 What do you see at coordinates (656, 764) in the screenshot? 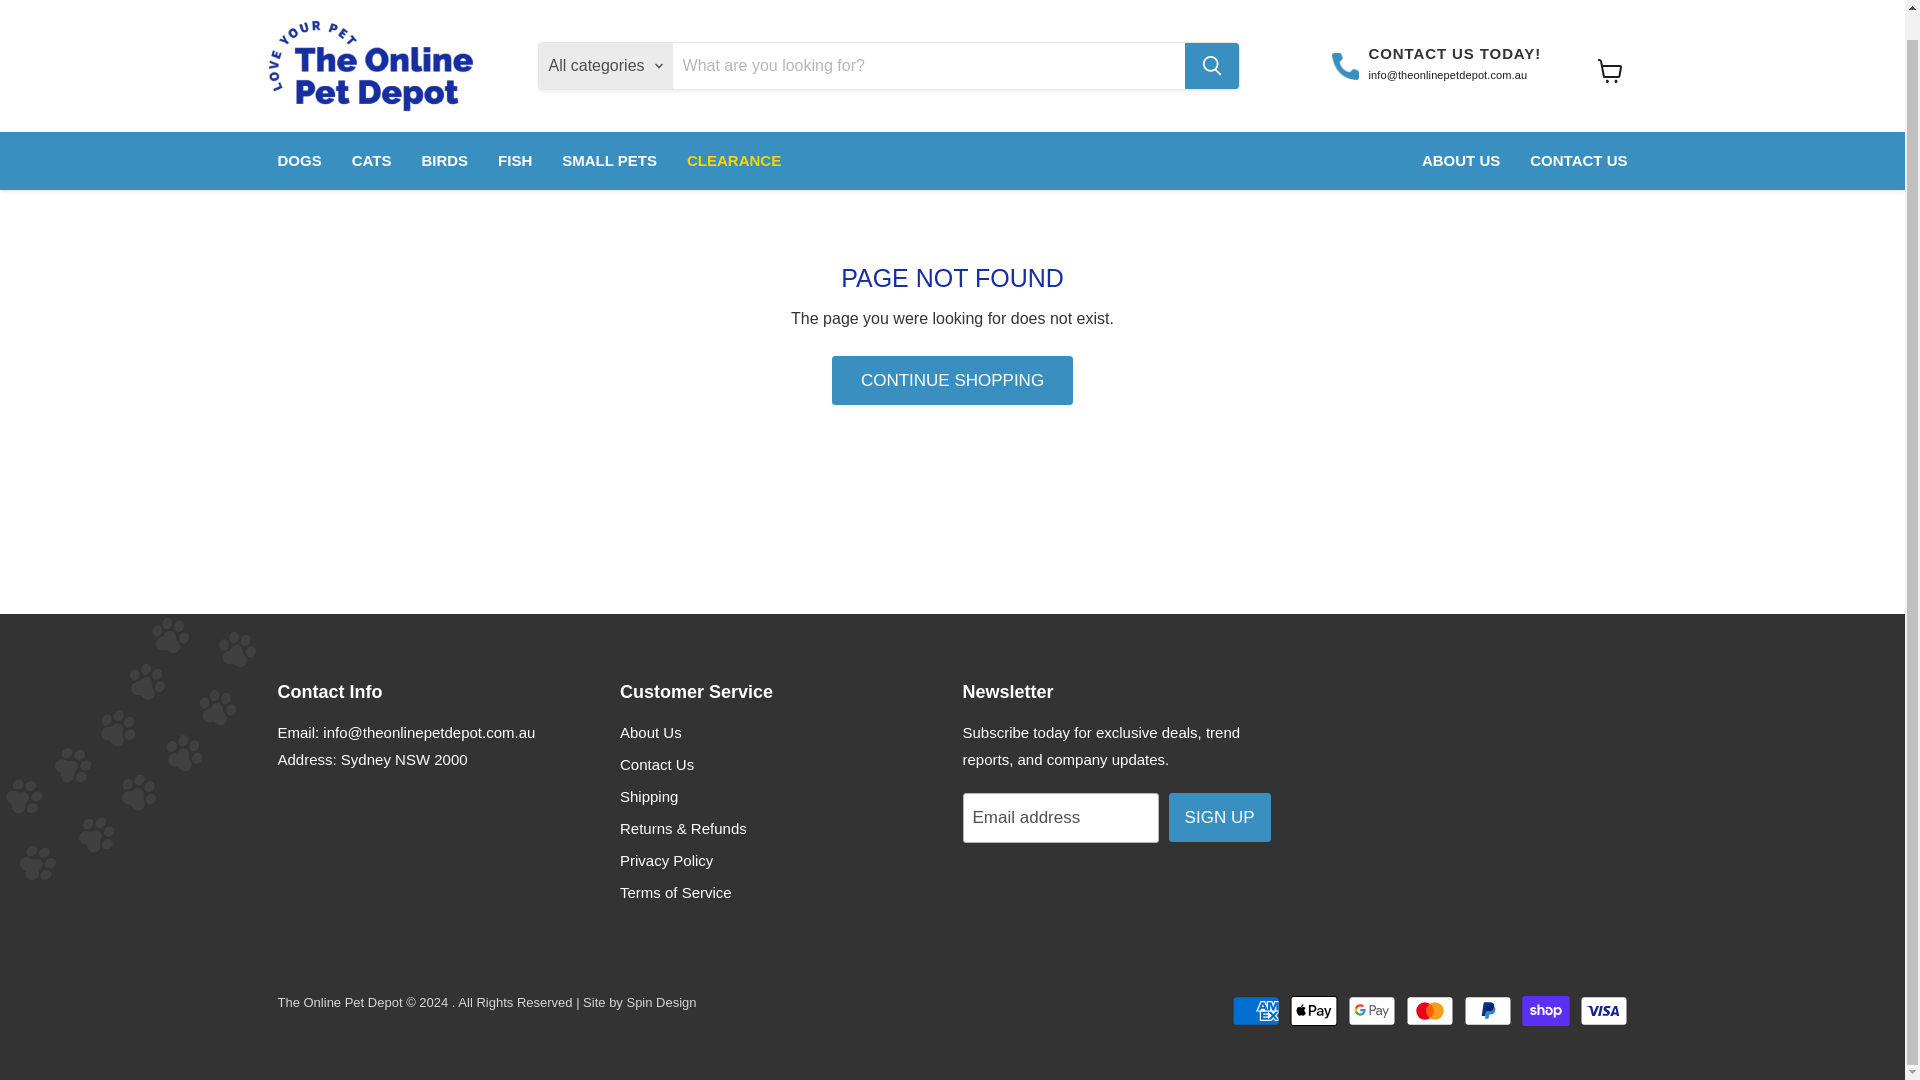
I see `Contact Us` at bounding box center [656, 764].